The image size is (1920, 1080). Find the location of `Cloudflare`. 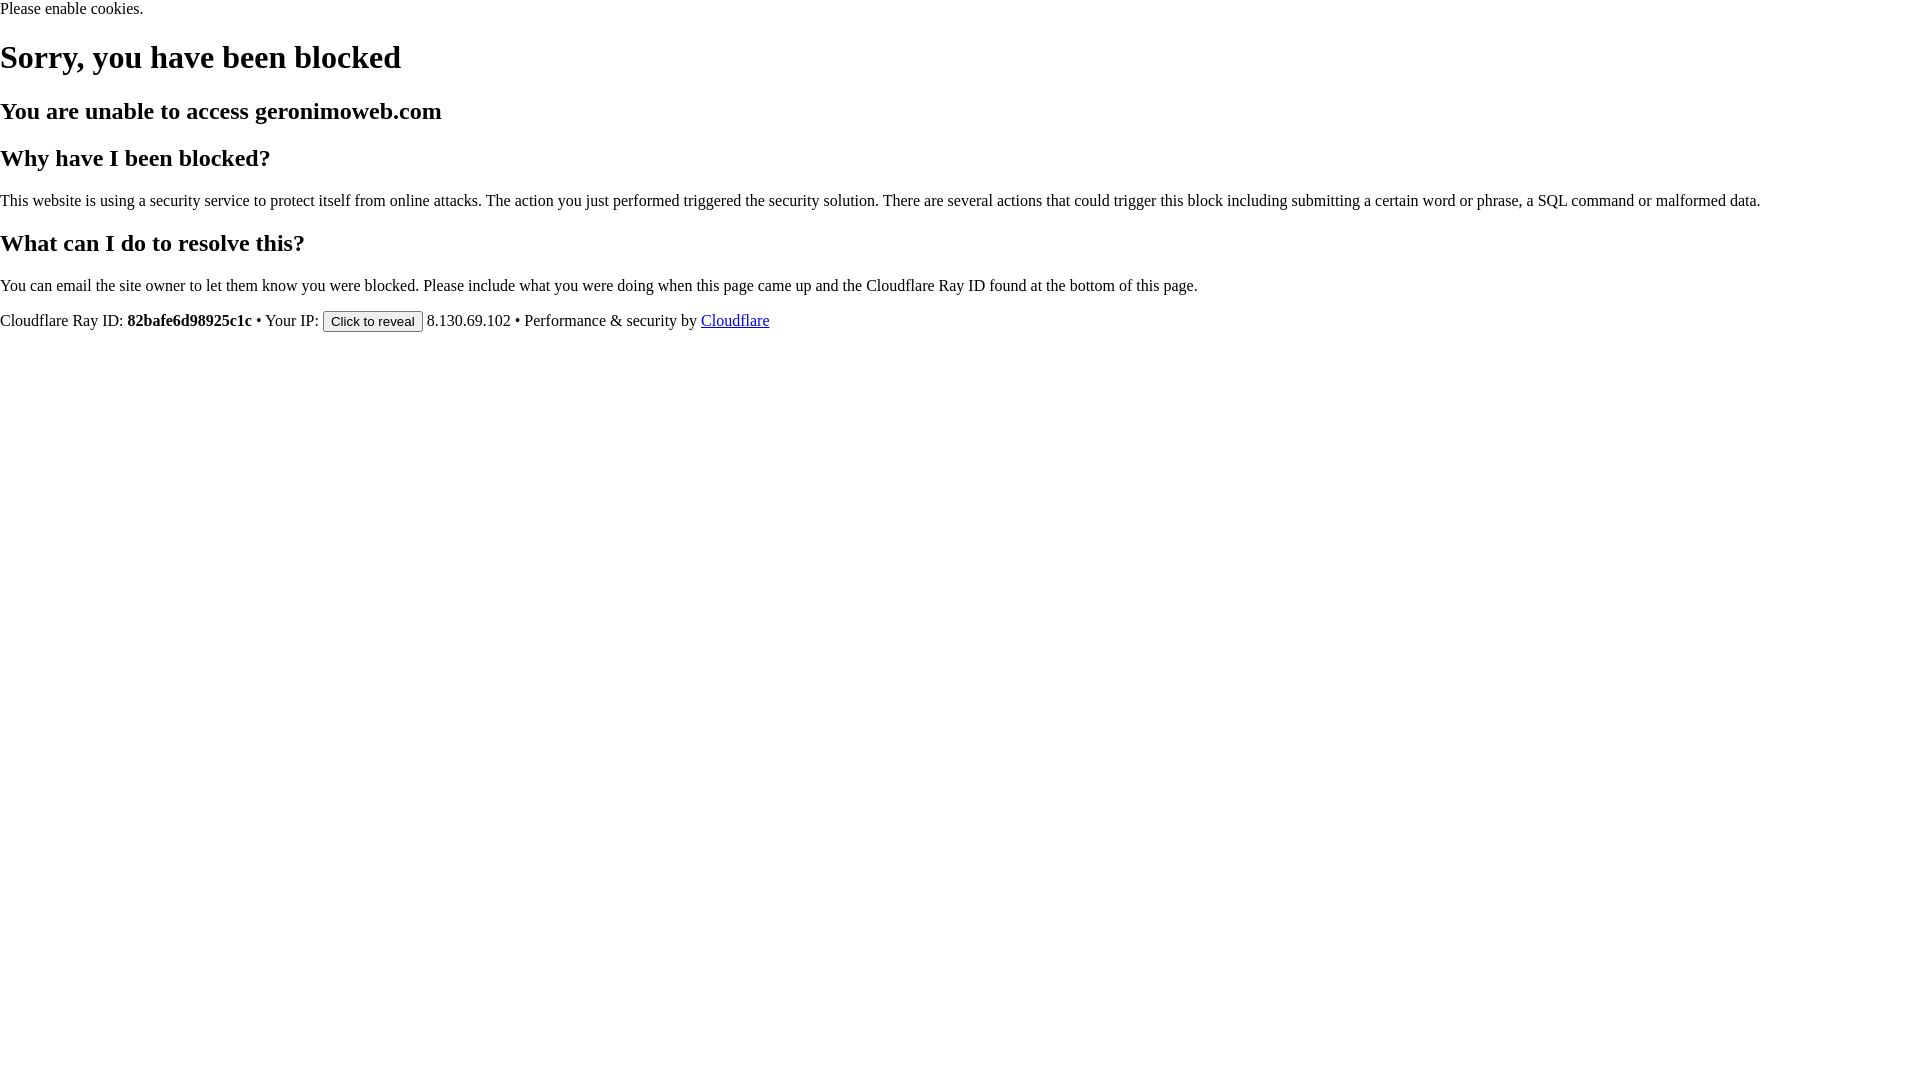

Cloudflare is located at coordinates (735, 320).